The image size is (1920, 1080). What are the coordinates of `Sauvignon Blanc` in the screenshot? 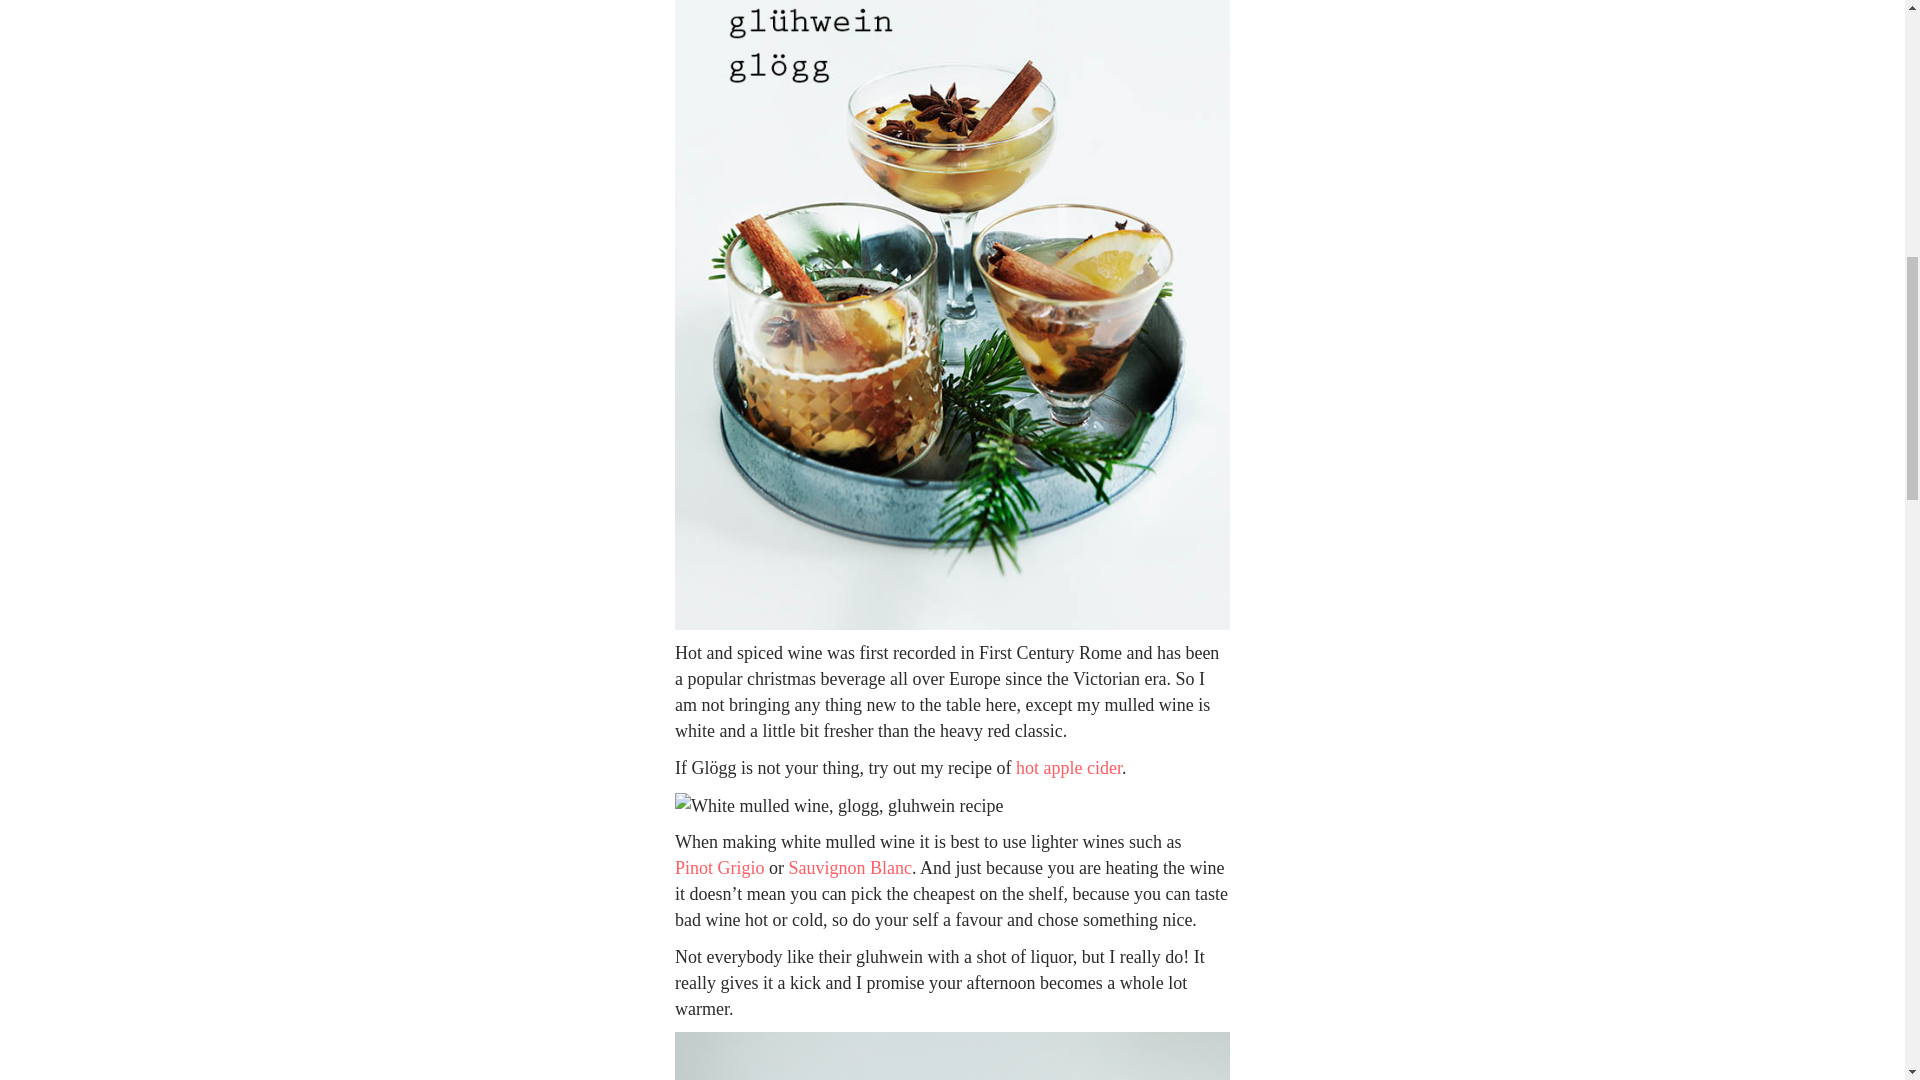 It's located at (851, 868).